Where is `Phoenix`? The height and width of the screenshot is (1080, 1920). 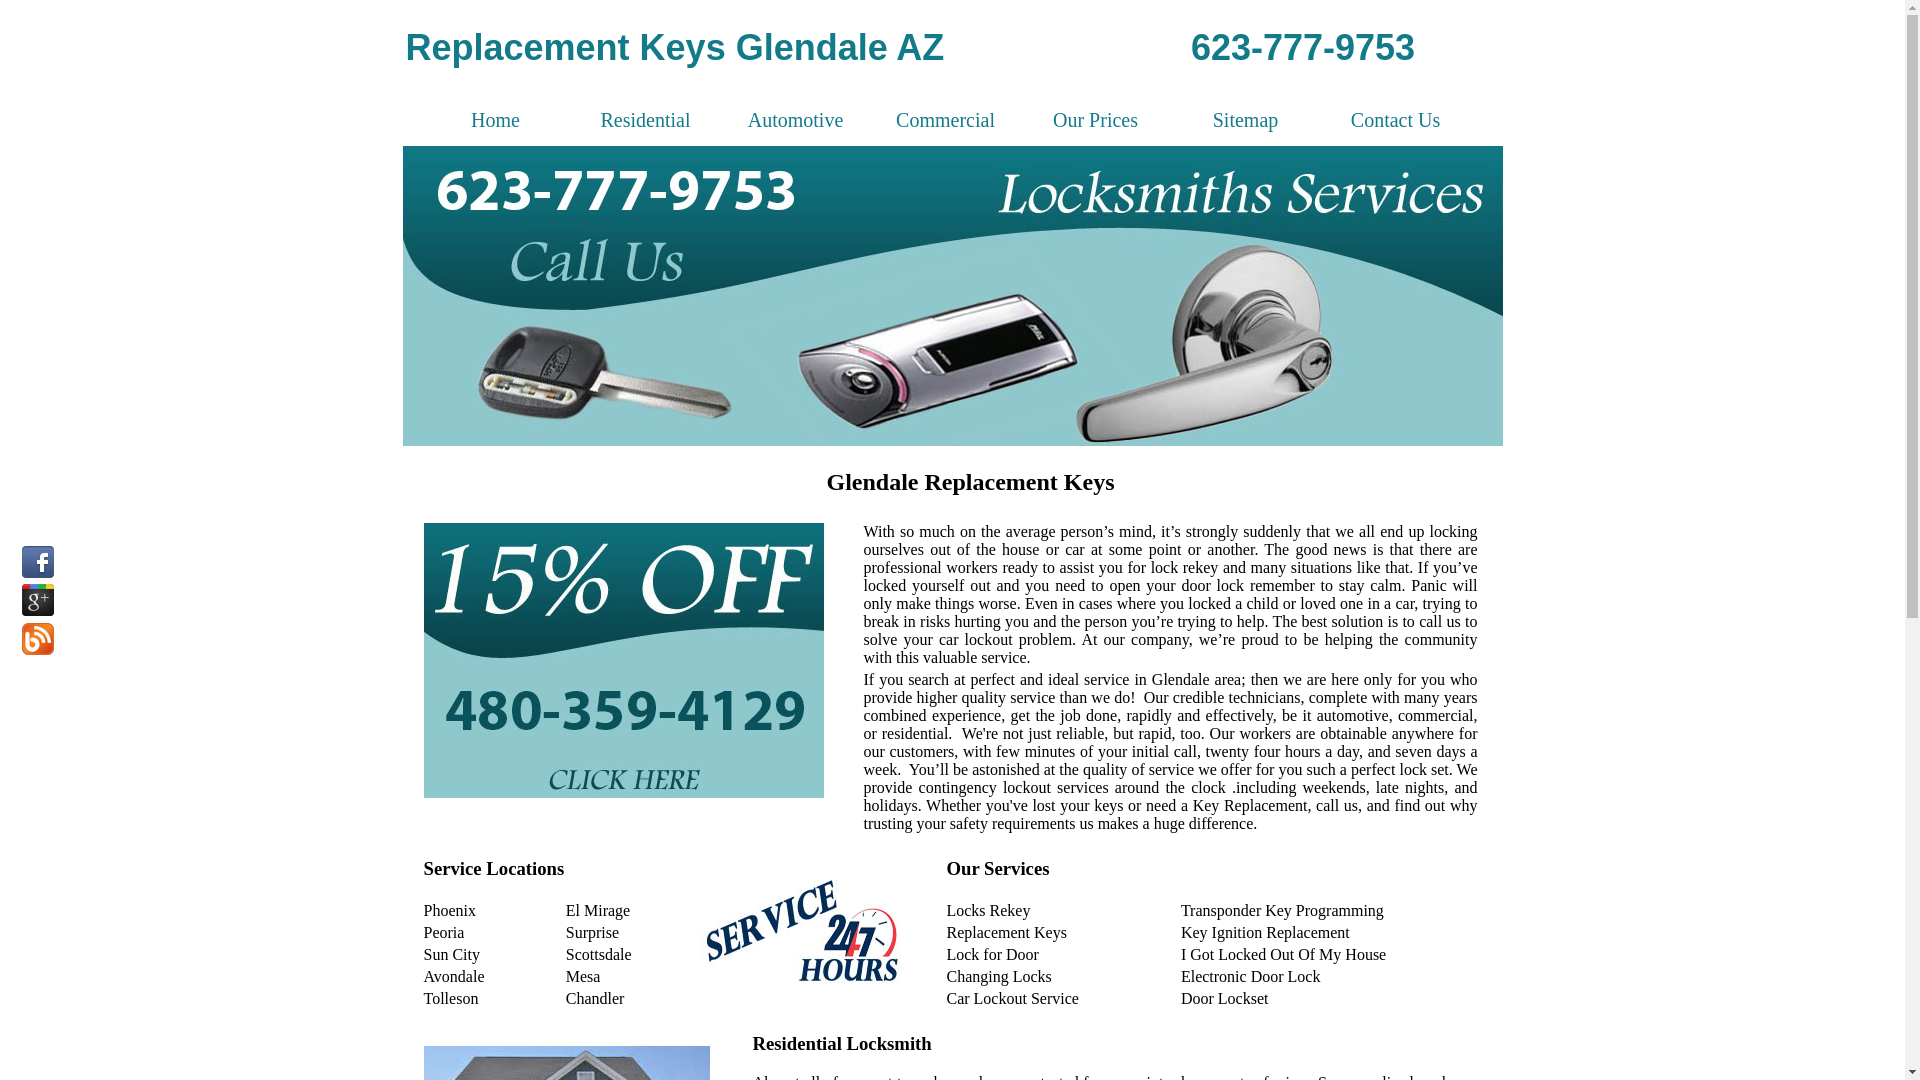
Phoenix is located at coordinates (450, 910).